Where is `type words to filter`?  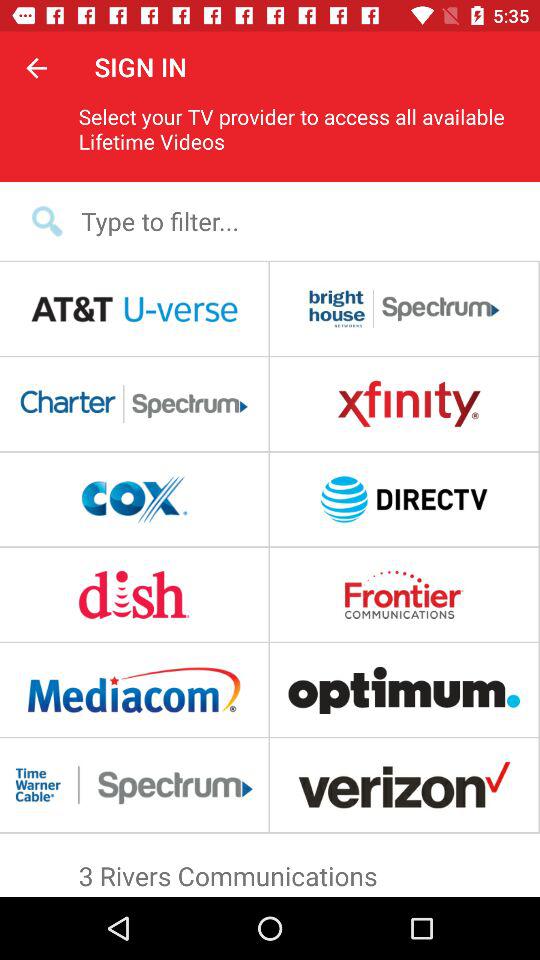 type words to filter is located at coordinates (283, 220).